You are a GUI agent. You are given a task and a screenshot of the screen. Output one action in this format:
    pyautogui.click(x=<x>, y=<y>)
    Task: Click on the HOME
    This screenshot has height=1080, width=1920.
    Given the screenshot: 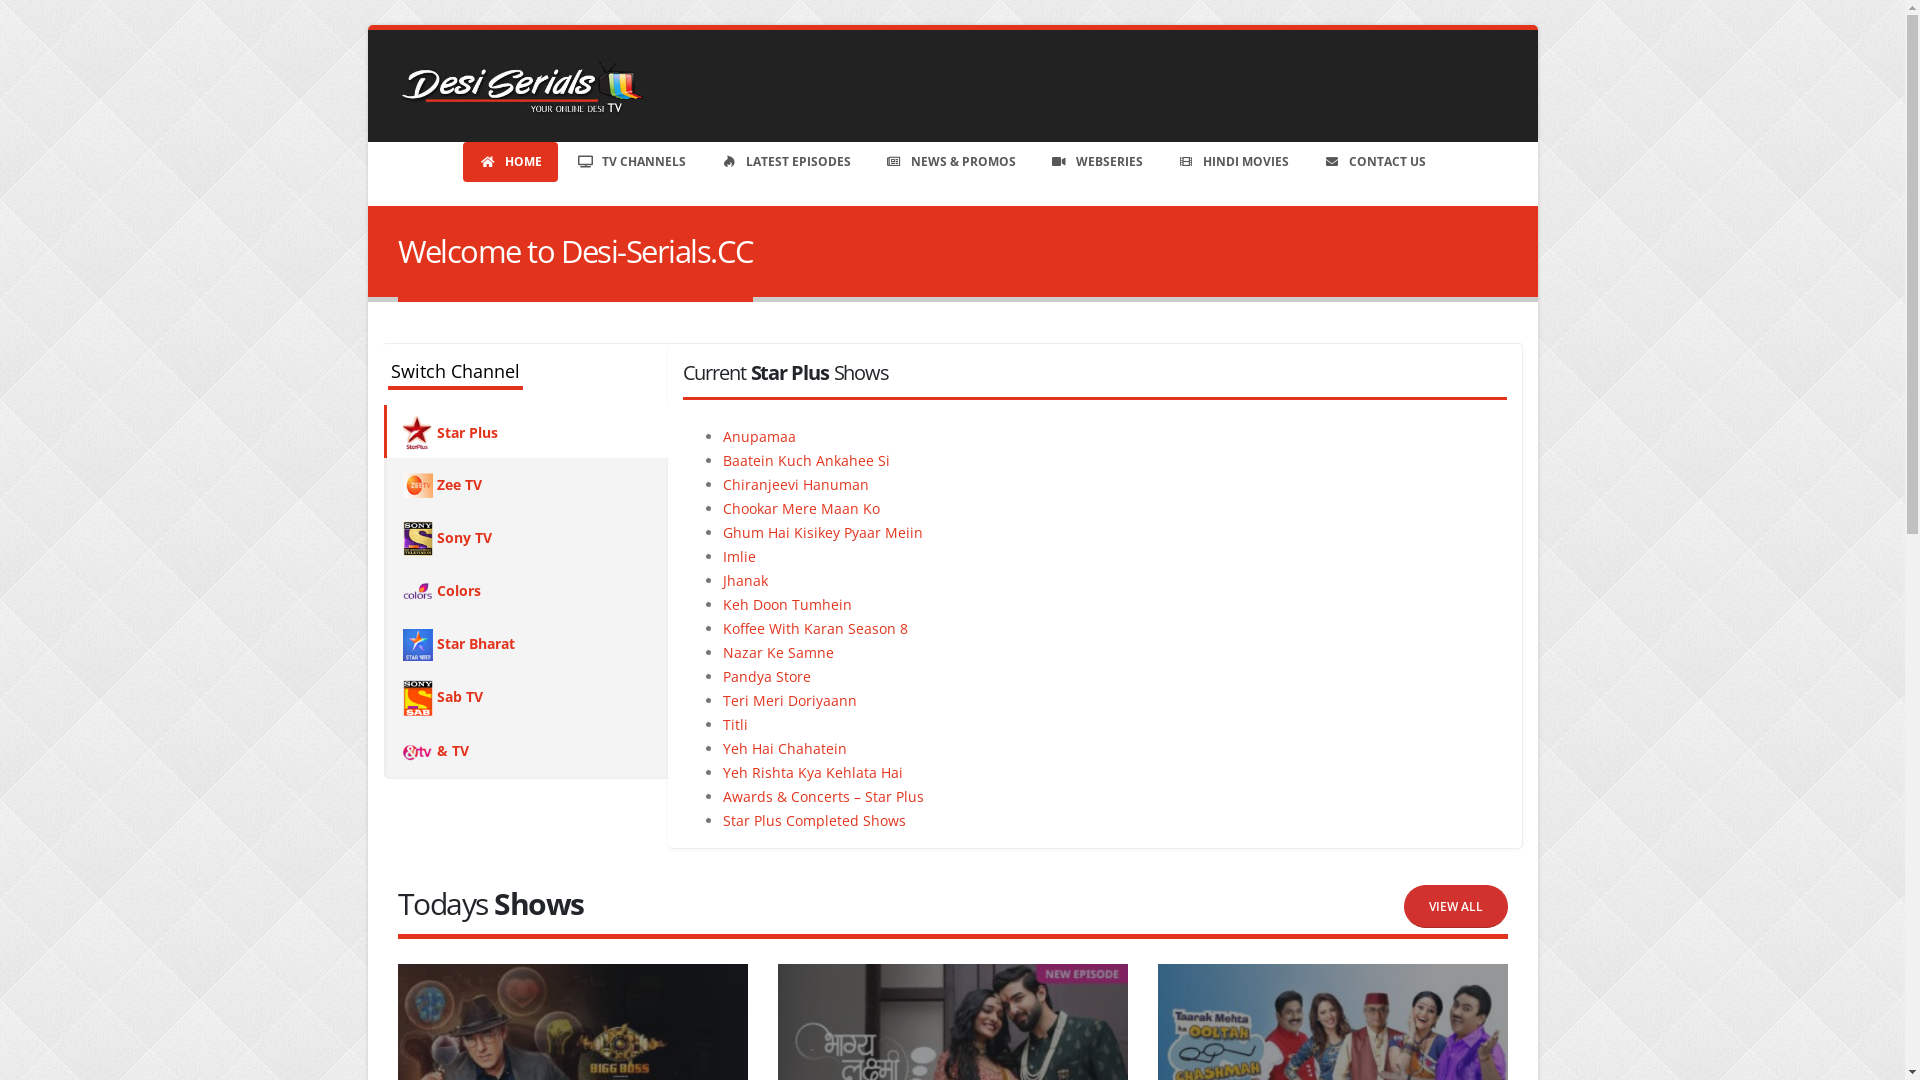 What is the action you would take?
    pyautogui.click(x=510, y=162)
    